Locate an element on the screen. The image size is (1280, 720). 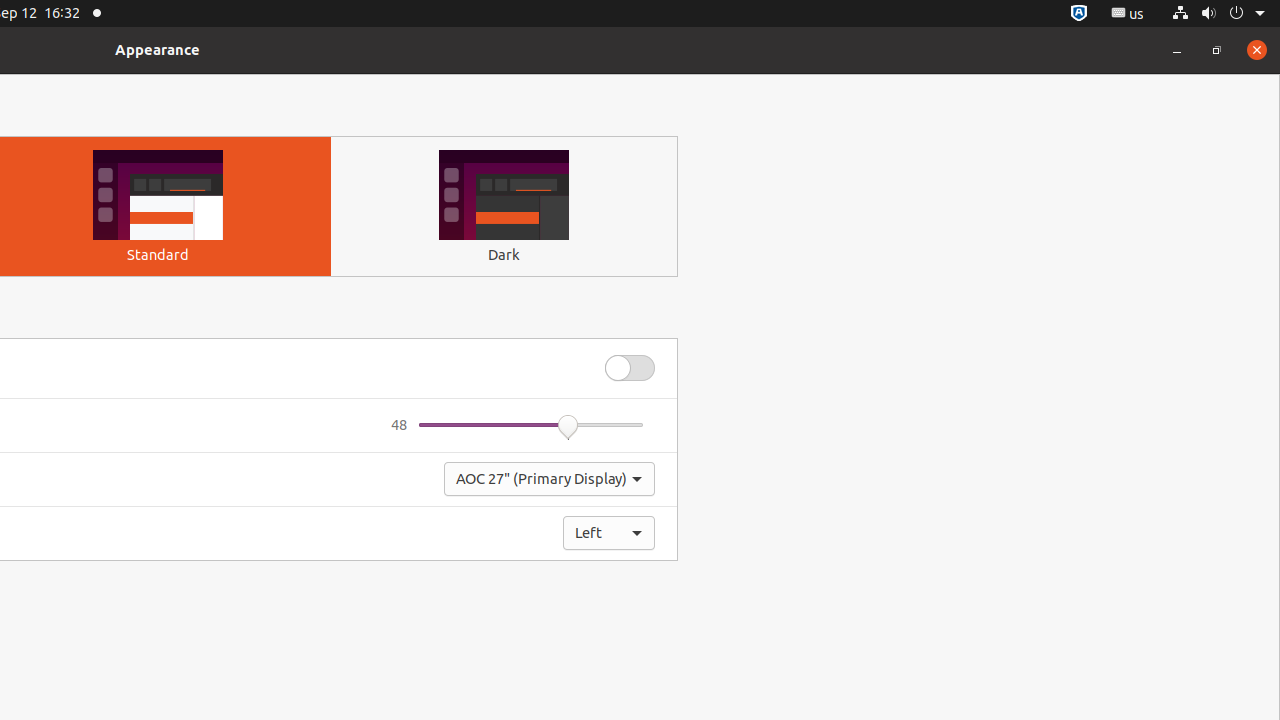
Left is located at coordinates (609, 533).